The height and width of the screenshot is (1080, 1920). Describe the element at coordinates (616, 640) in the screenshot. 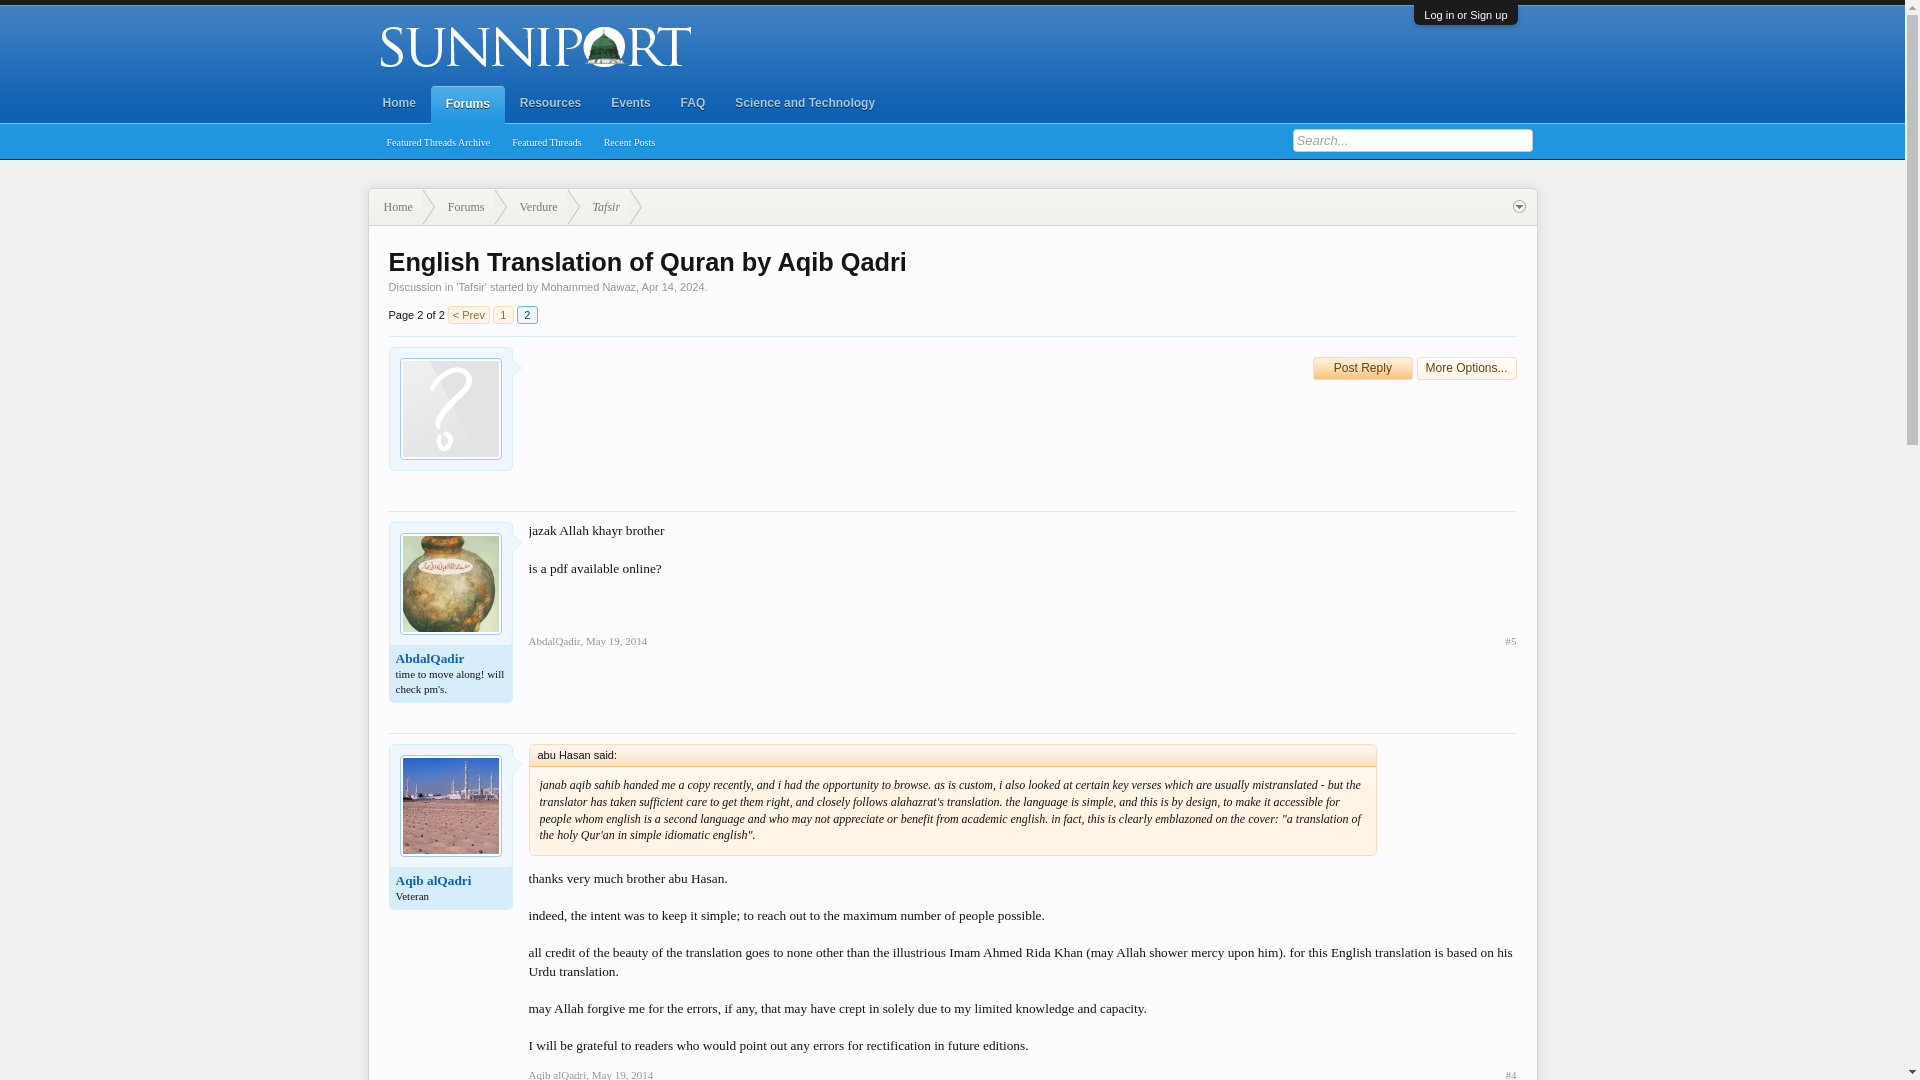

I see `May 19, 2014` at that location.